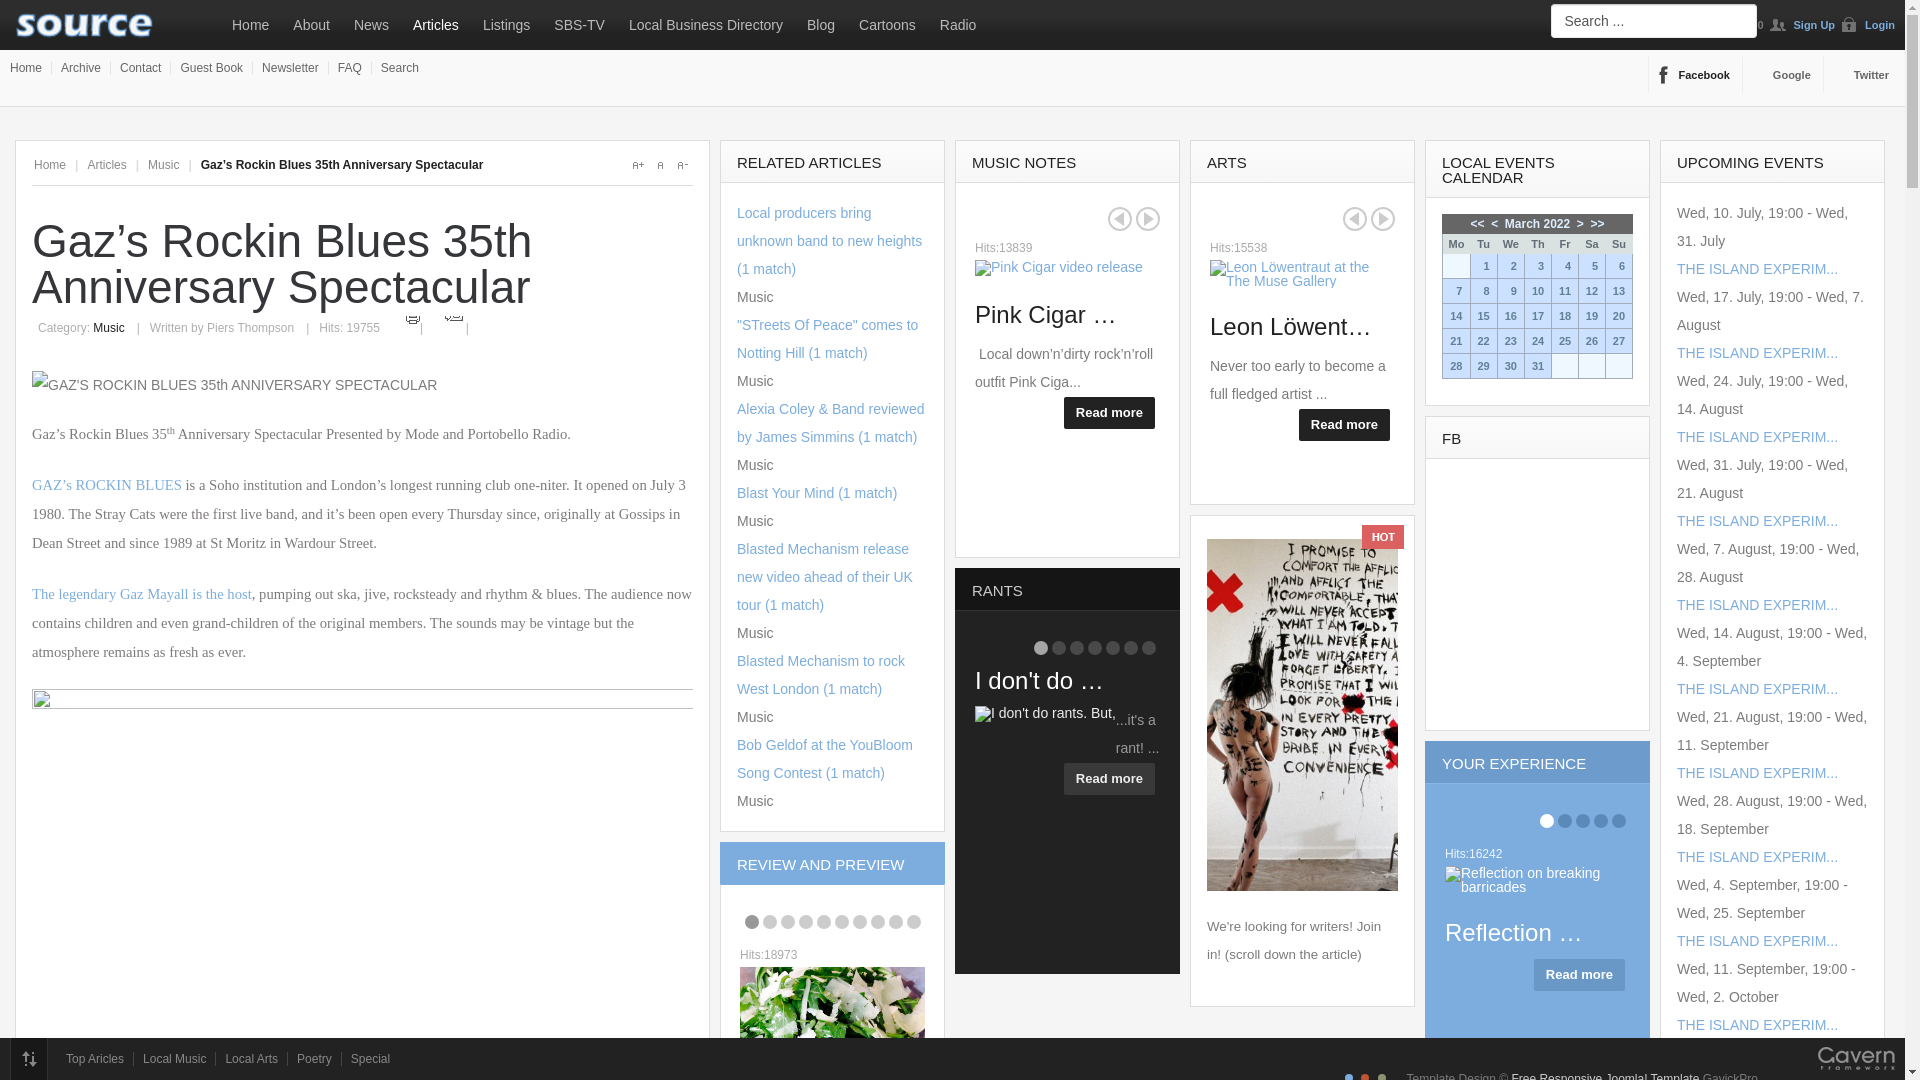 The height and width of the screenshot is (1080, 1920). What do you see at coordinates (310, 24) in the screenshot?
I see `About` at bounding box center [310, 24].